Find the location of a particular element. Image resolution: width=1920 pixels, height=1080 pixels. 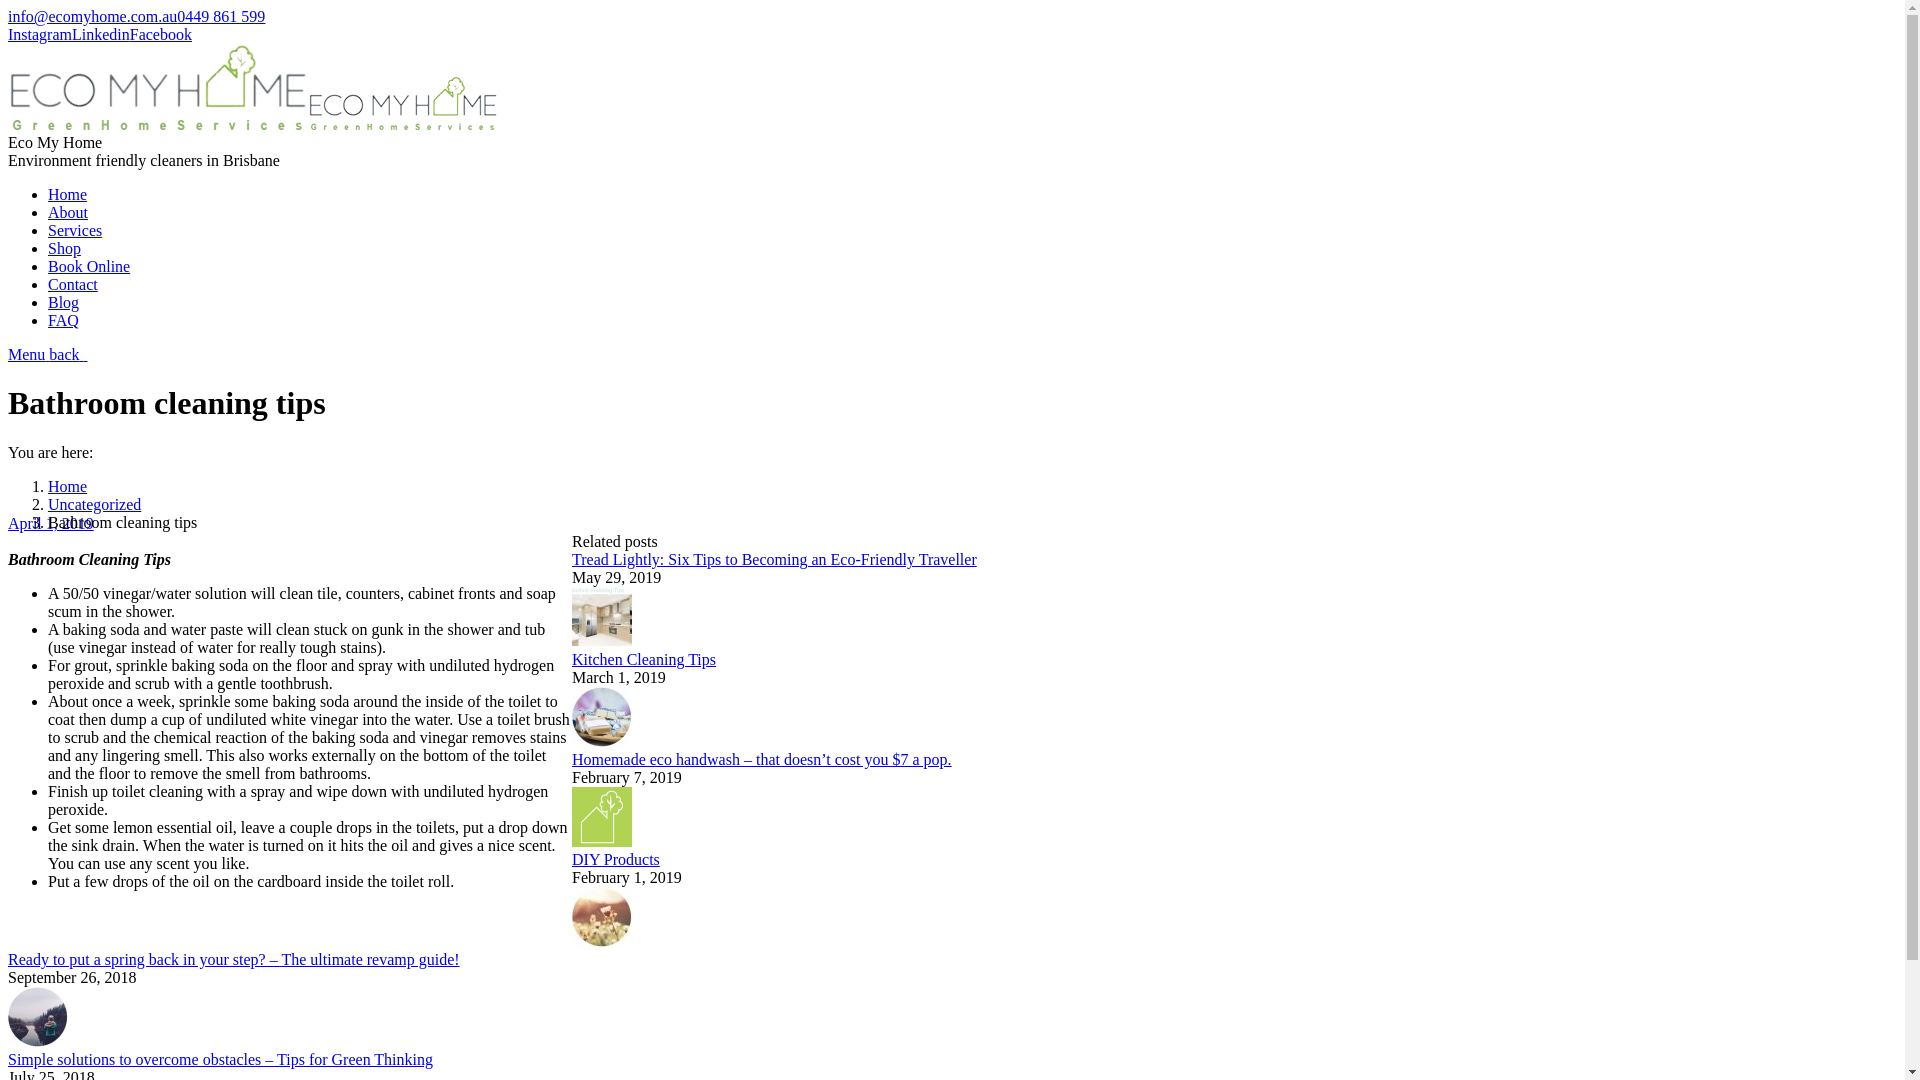

FAQ is located at coordinates (64, 320).